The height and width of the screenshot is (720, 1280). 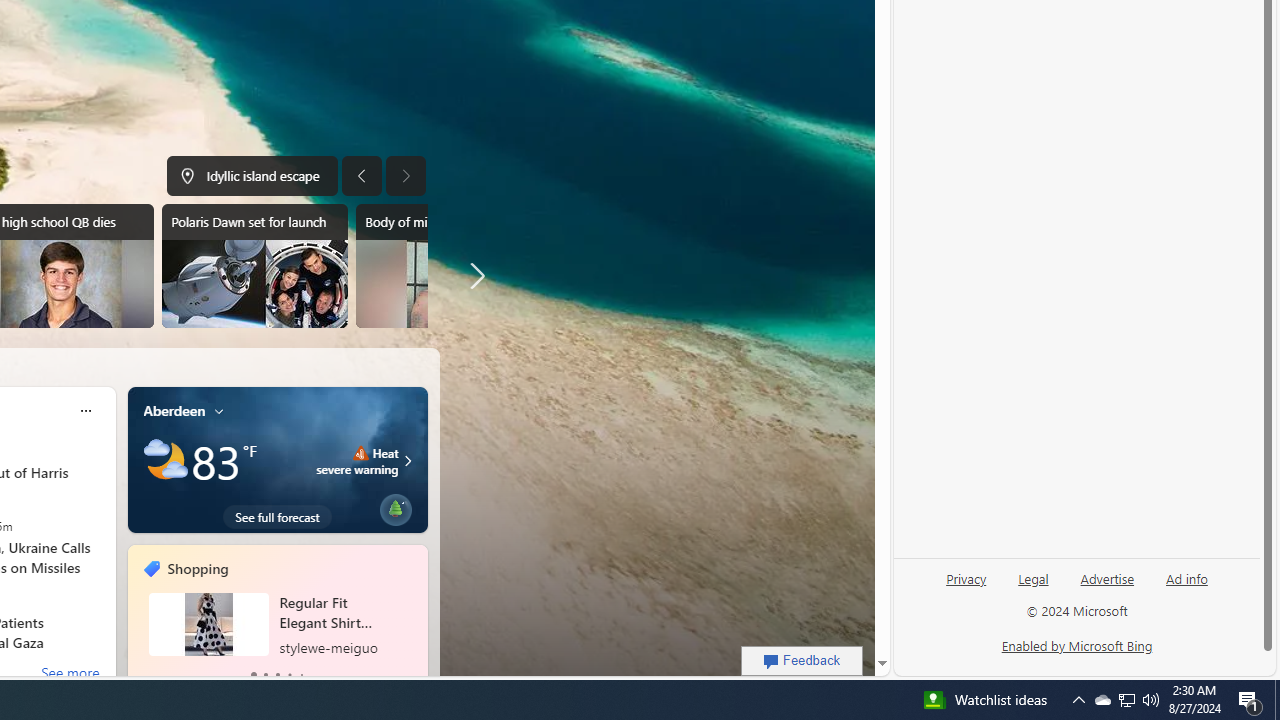 What do you see at coordinates (360, 452) in the screenshot?
I see `Heat - Severe` at bounding box center [360, 452].